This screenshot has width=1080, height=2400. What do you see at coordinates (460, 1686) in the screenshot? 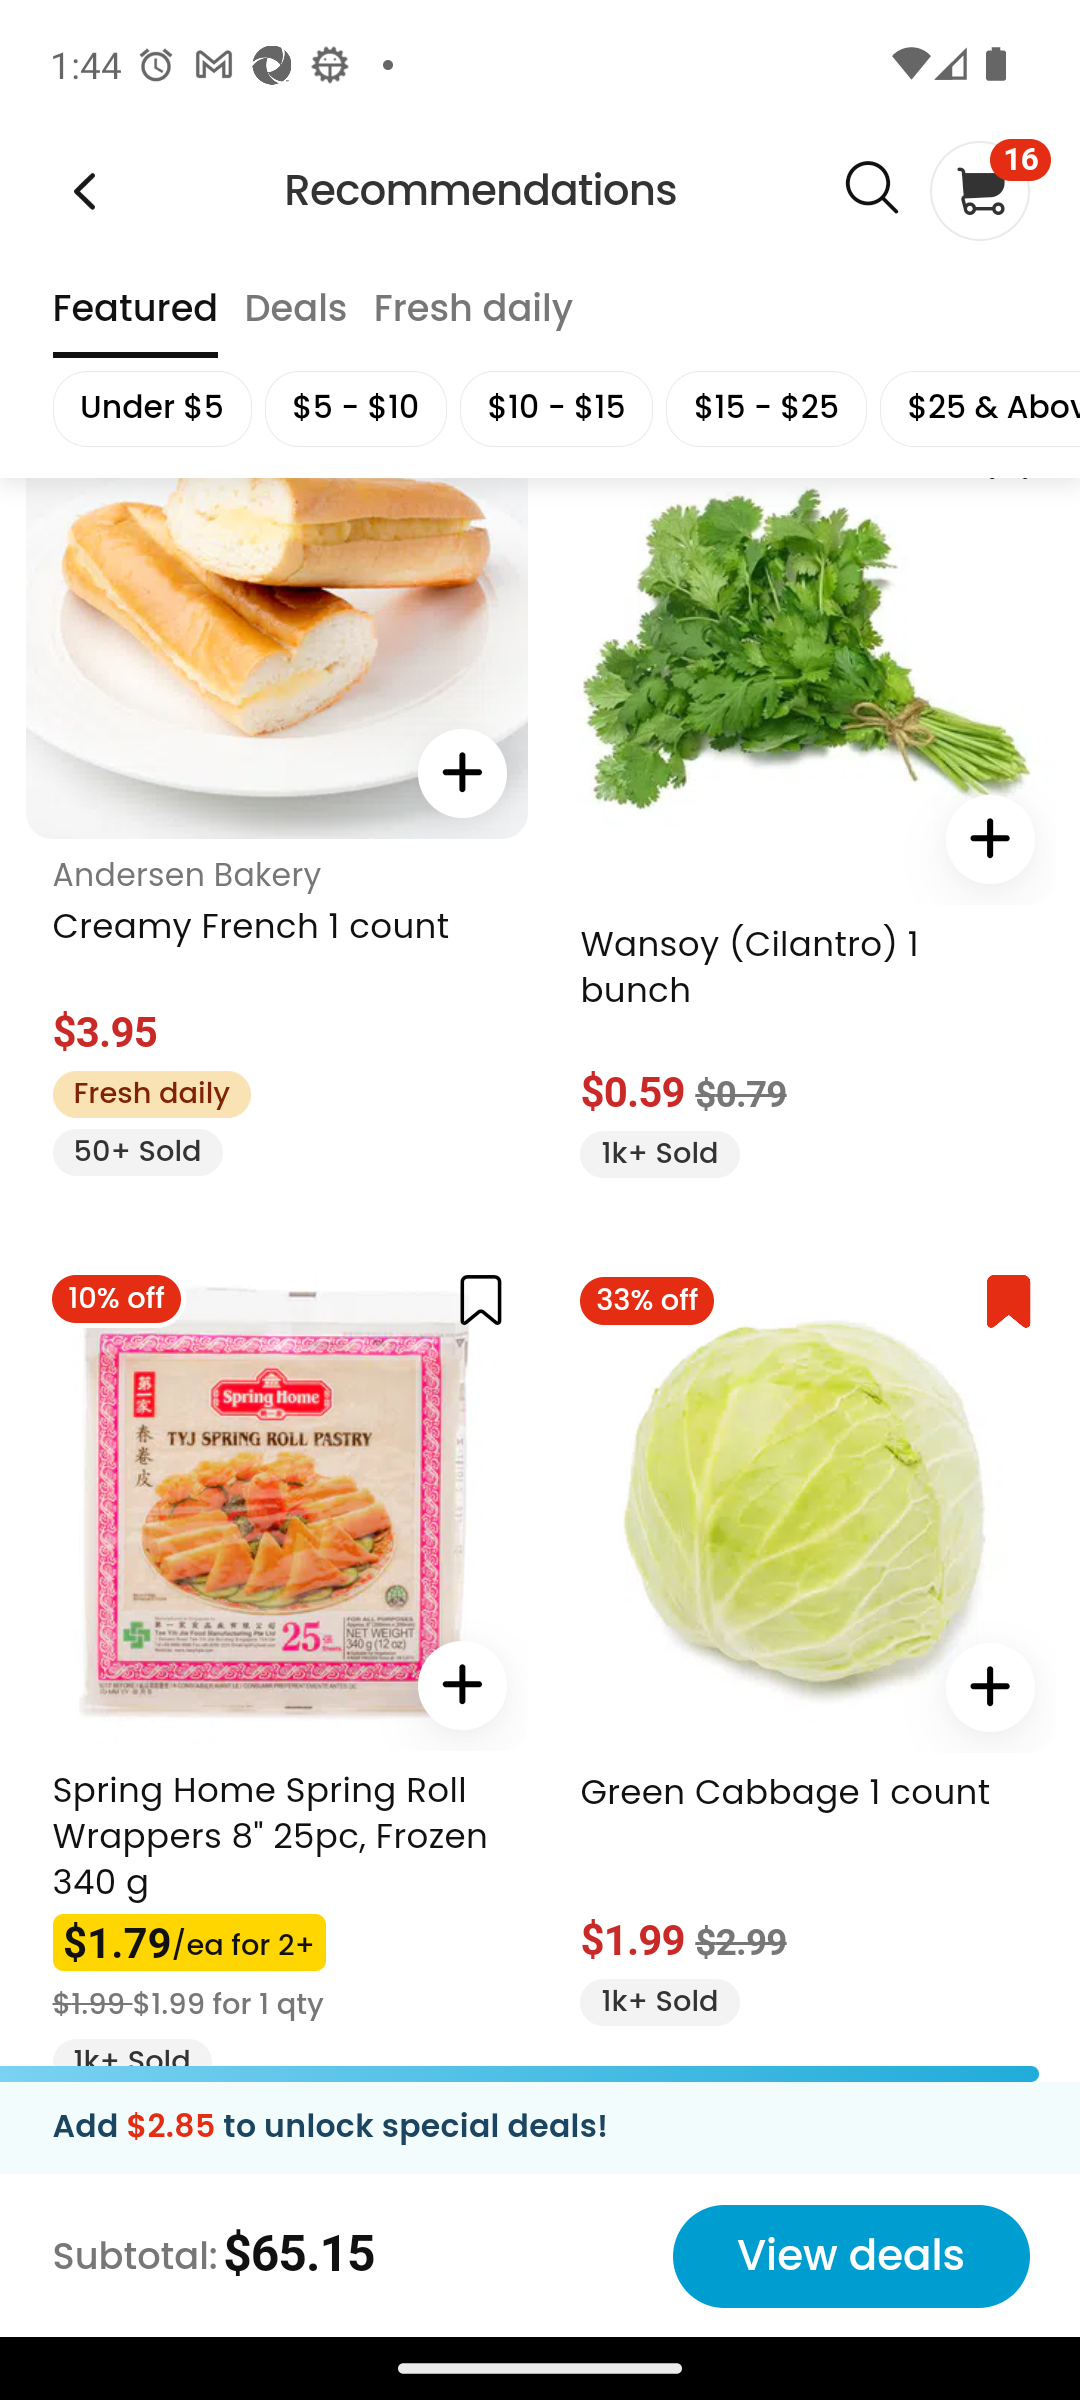
I see `` at bounding box center [460, 1686].